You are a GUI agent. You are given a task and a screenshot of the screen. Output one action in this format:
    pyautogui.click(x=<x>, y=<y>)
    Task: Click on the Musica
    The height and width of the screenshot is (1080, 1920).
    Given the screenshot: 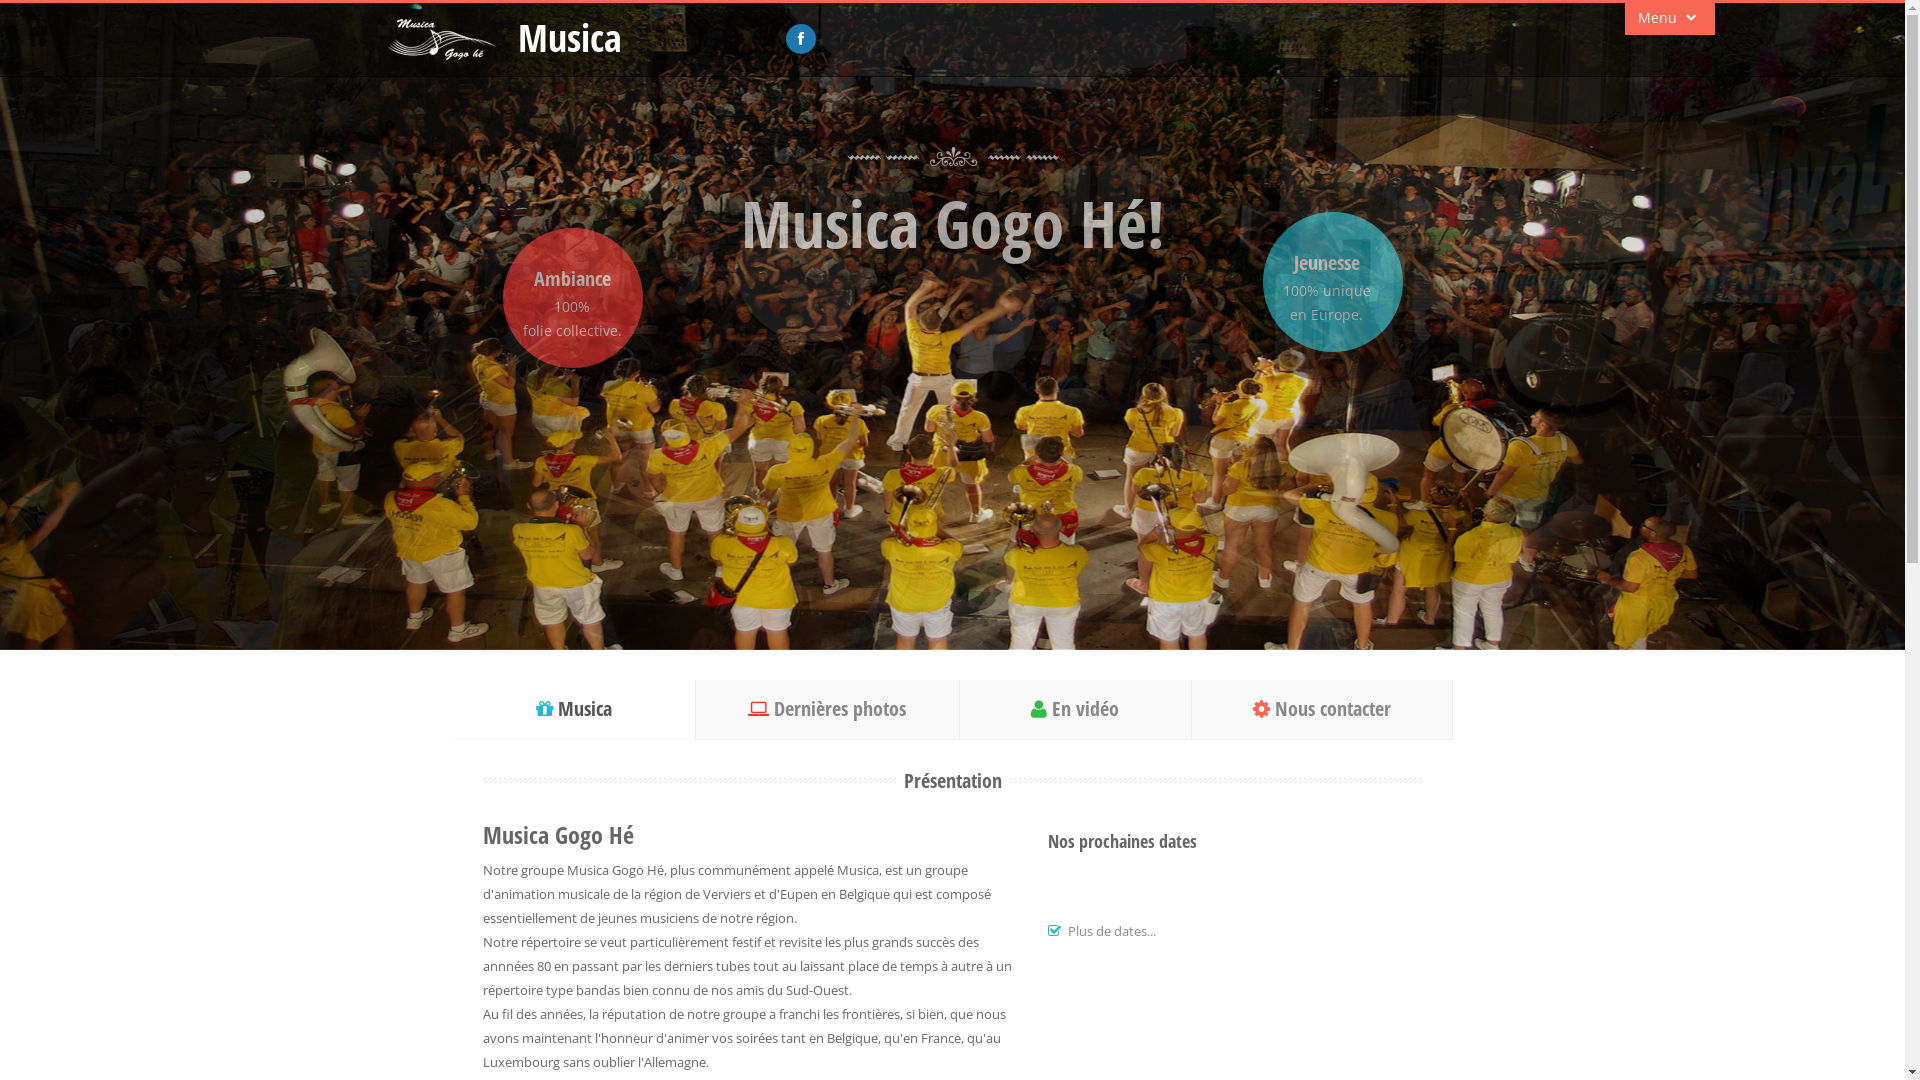 What is the action you would take?
    pyautogui.click(x=570, y=37)
    